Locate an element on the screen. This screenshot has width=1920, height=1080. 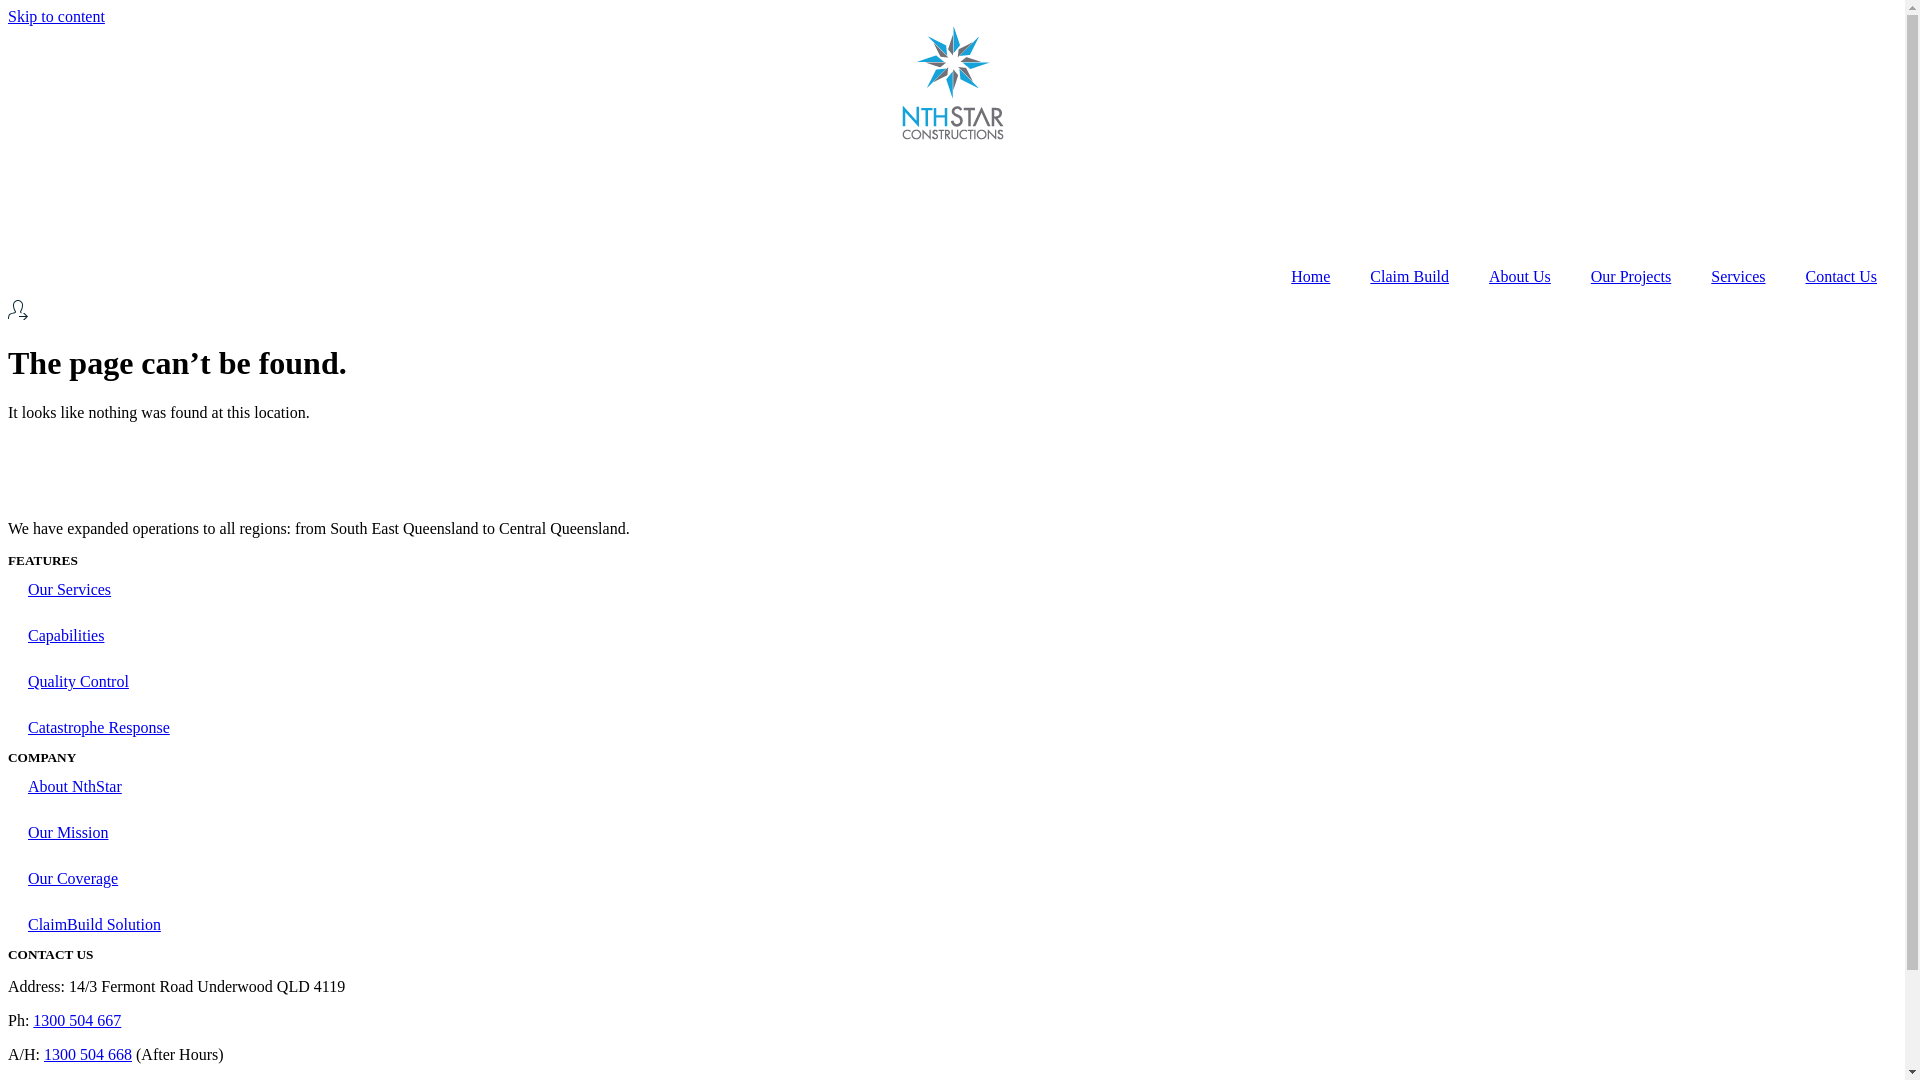
Our Mission is located at coordinates (952, 833).